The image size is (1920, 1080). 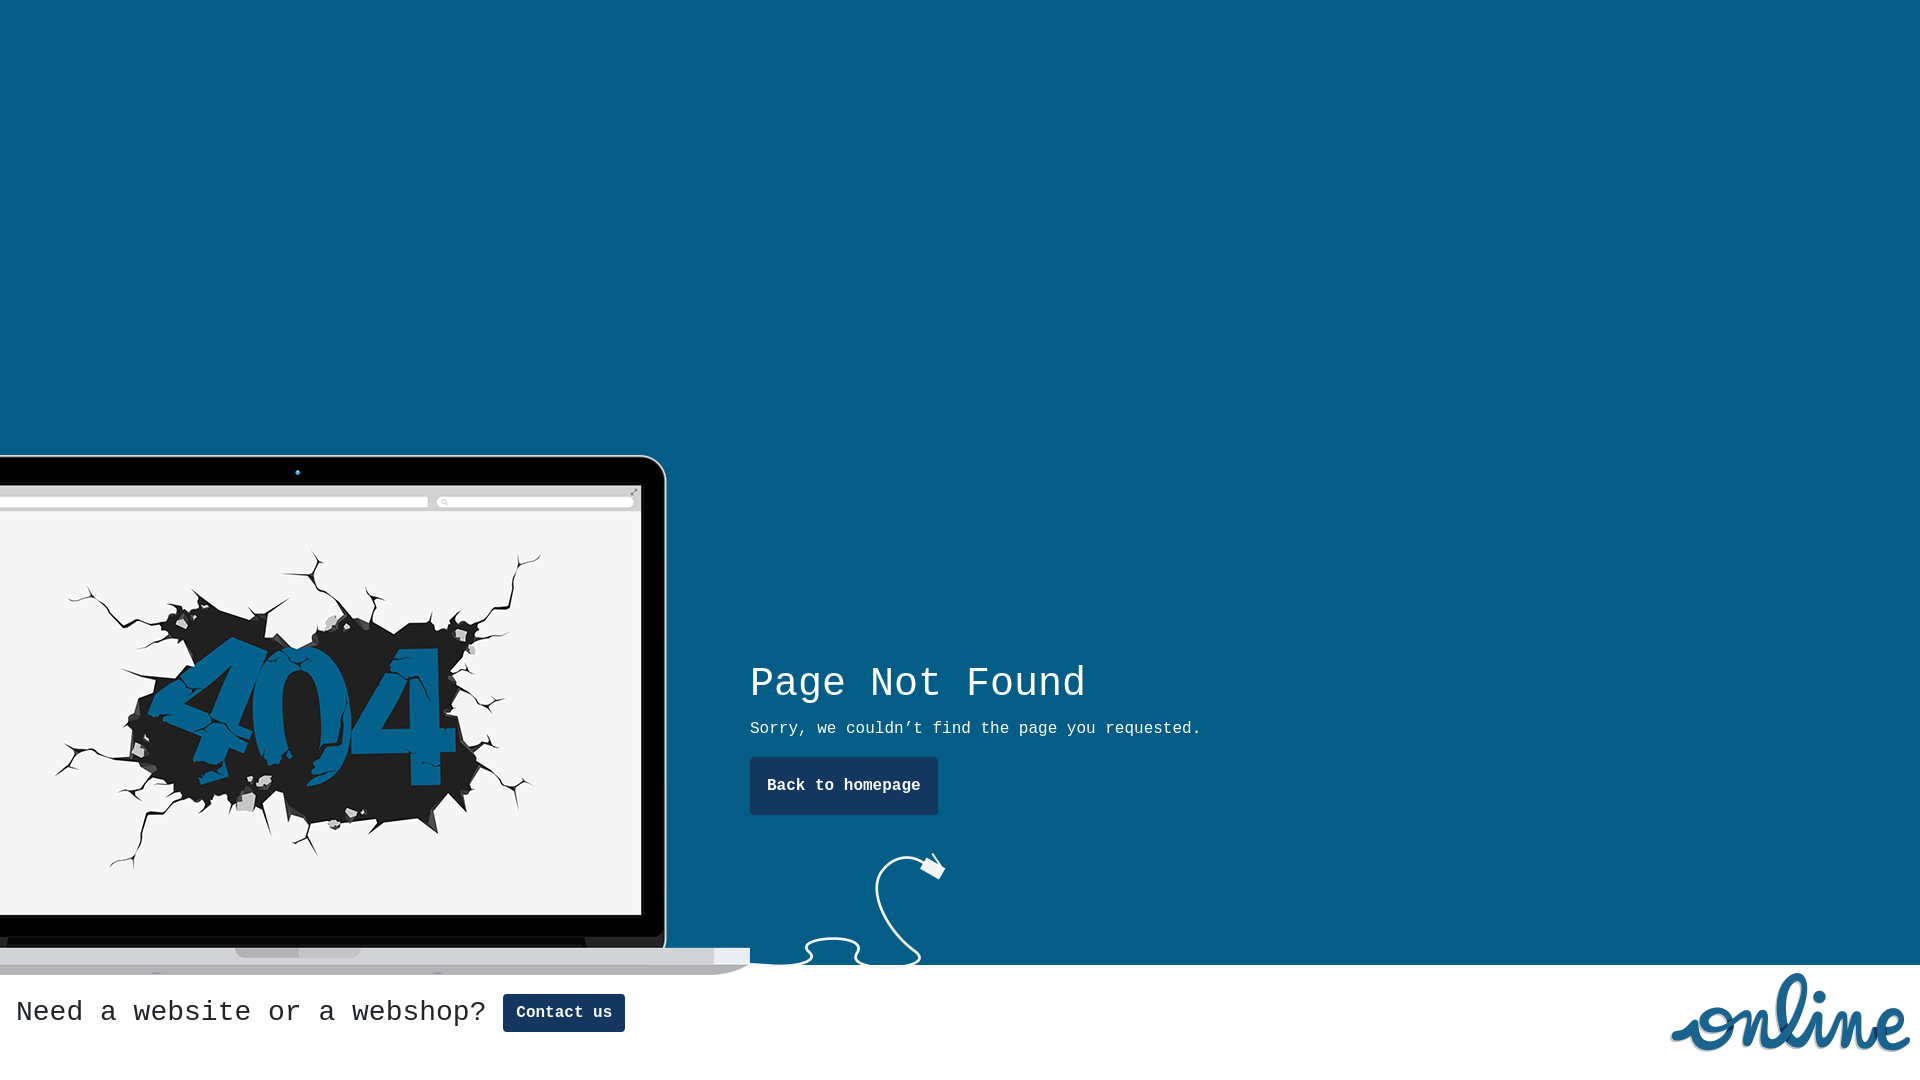 I want to click on Contact us, so click(x=564, y=1013).